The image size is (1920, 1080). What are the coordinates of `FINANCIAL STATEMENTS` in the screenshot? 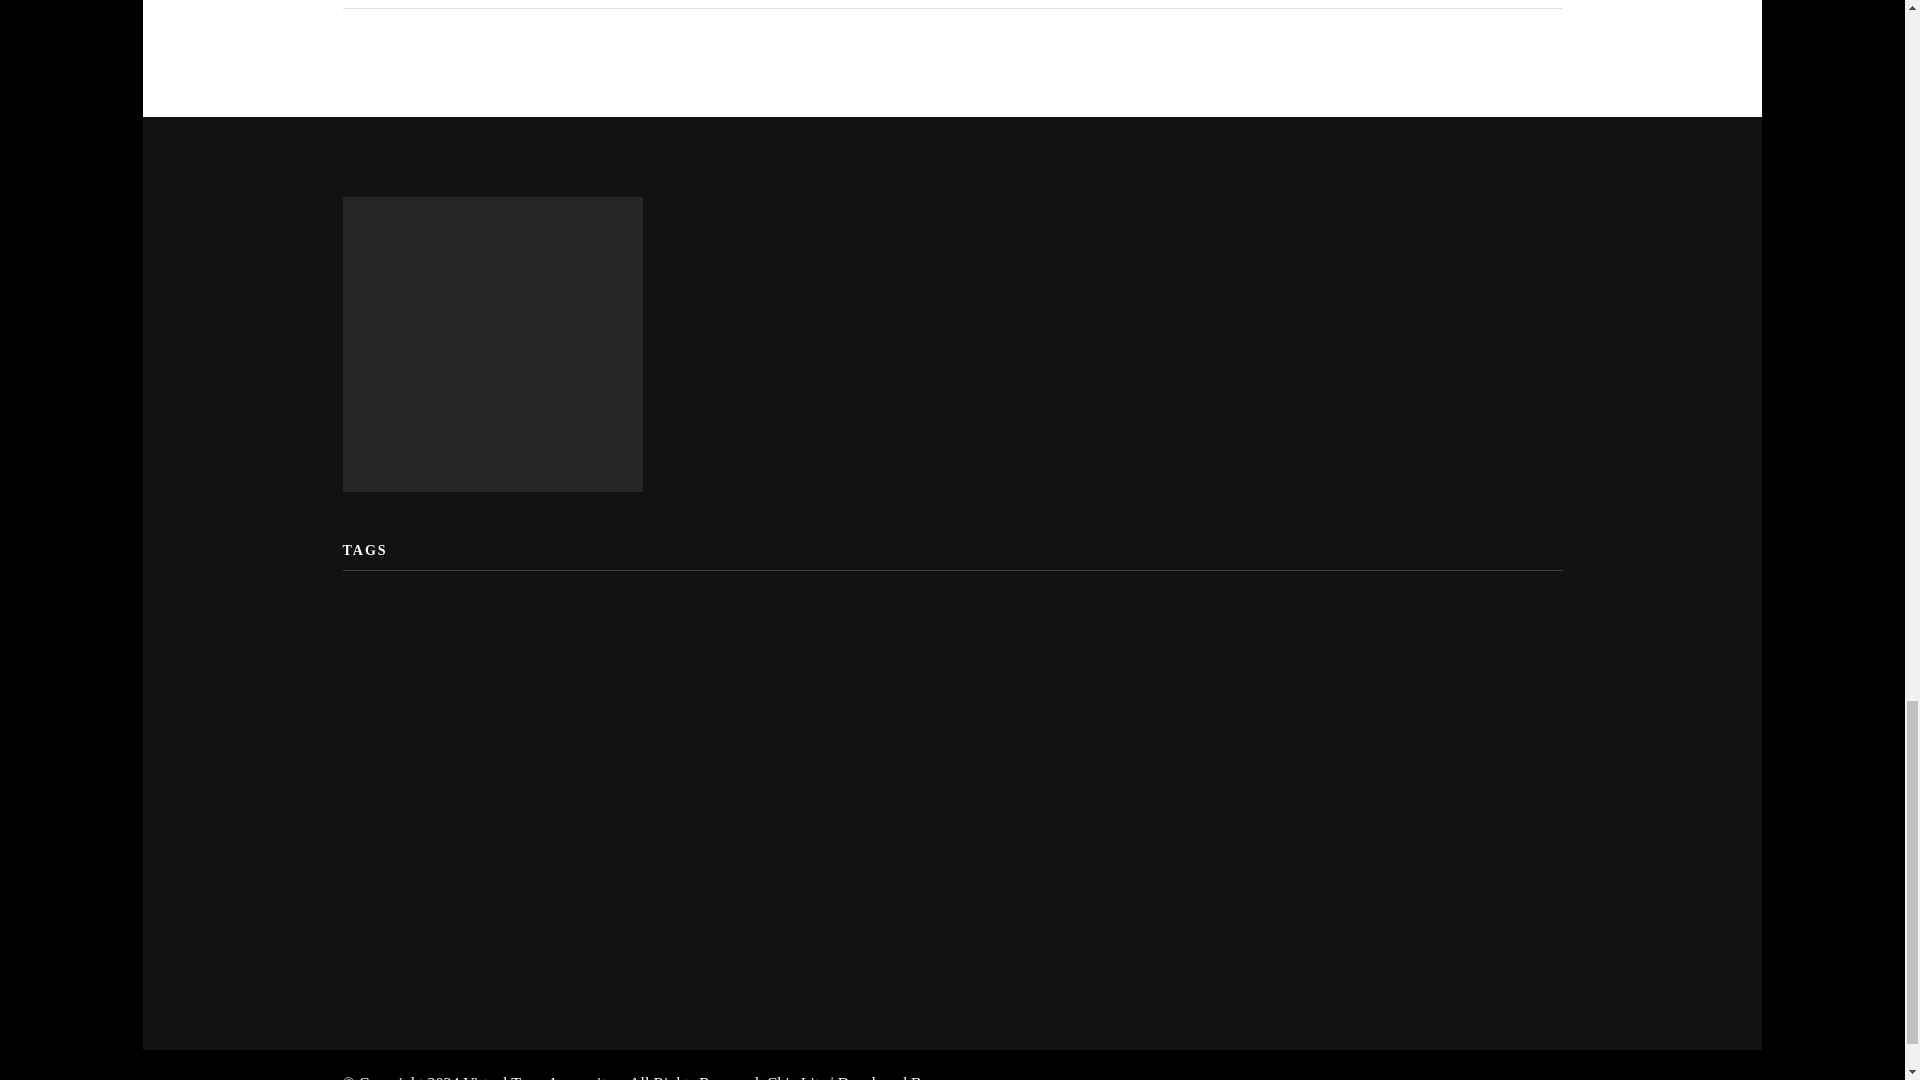 It's located at (794, 720).